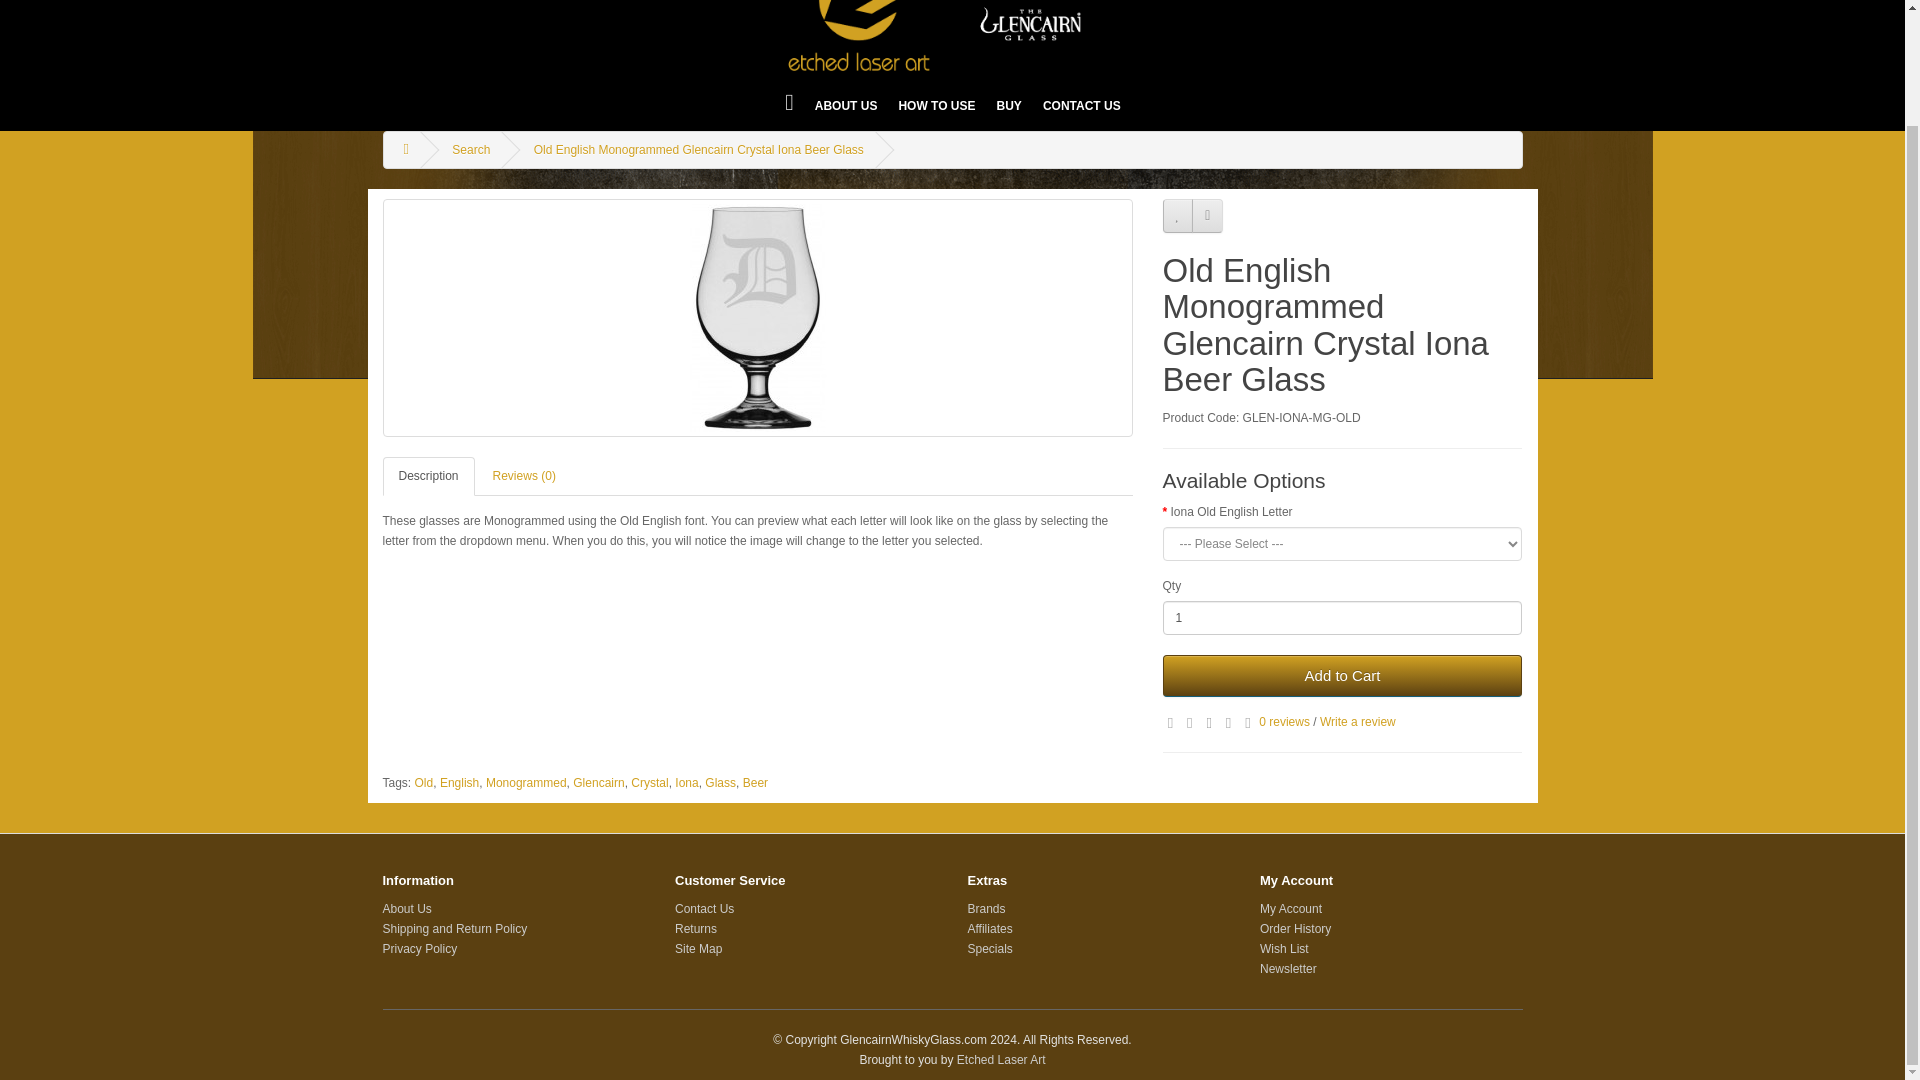  Describe the element at coordinates (1342, 618) in the screenshot. I see `1` at that location.